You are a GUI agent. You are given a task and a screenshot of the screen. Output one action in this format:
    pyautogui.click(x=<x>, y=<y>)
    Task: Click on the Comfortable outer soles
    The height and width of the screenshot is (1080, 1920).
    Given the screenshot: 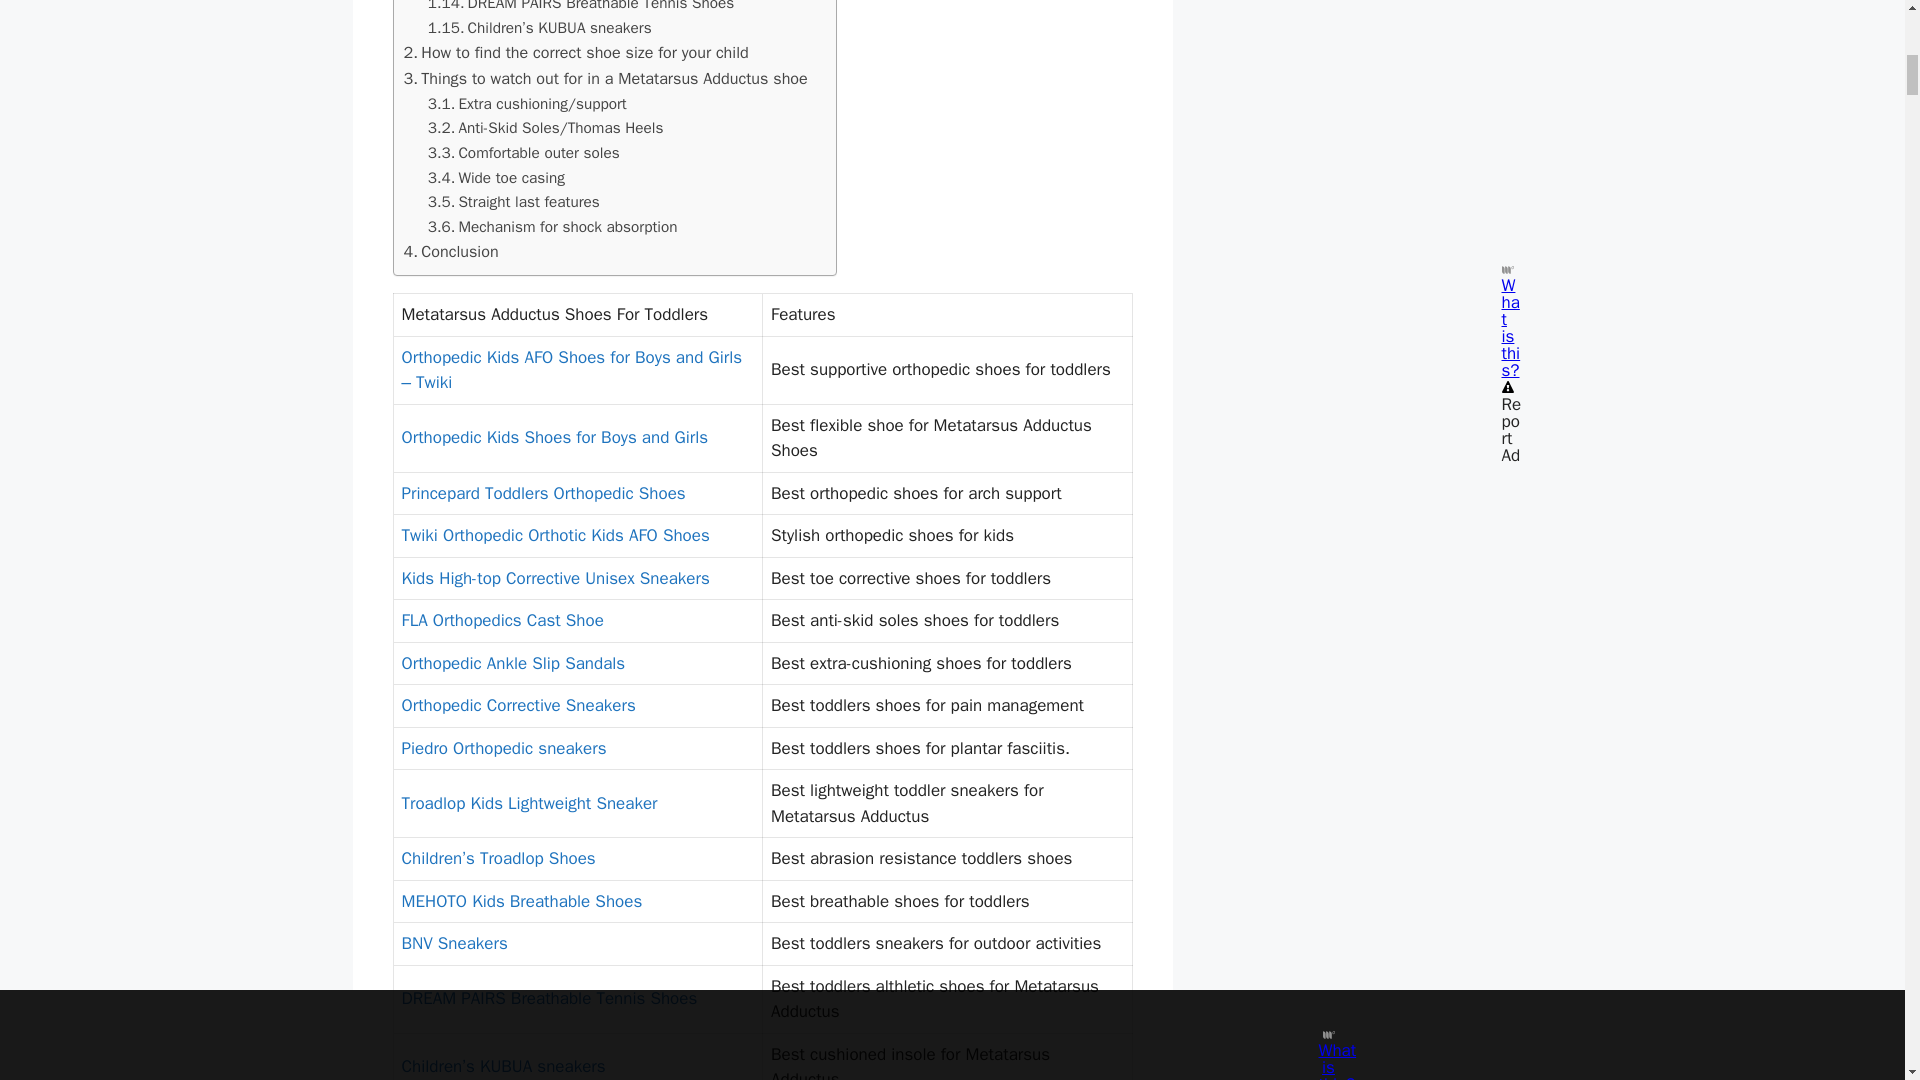 What is the action you would take?
    pyautogui.click(x=524, y=154)
    